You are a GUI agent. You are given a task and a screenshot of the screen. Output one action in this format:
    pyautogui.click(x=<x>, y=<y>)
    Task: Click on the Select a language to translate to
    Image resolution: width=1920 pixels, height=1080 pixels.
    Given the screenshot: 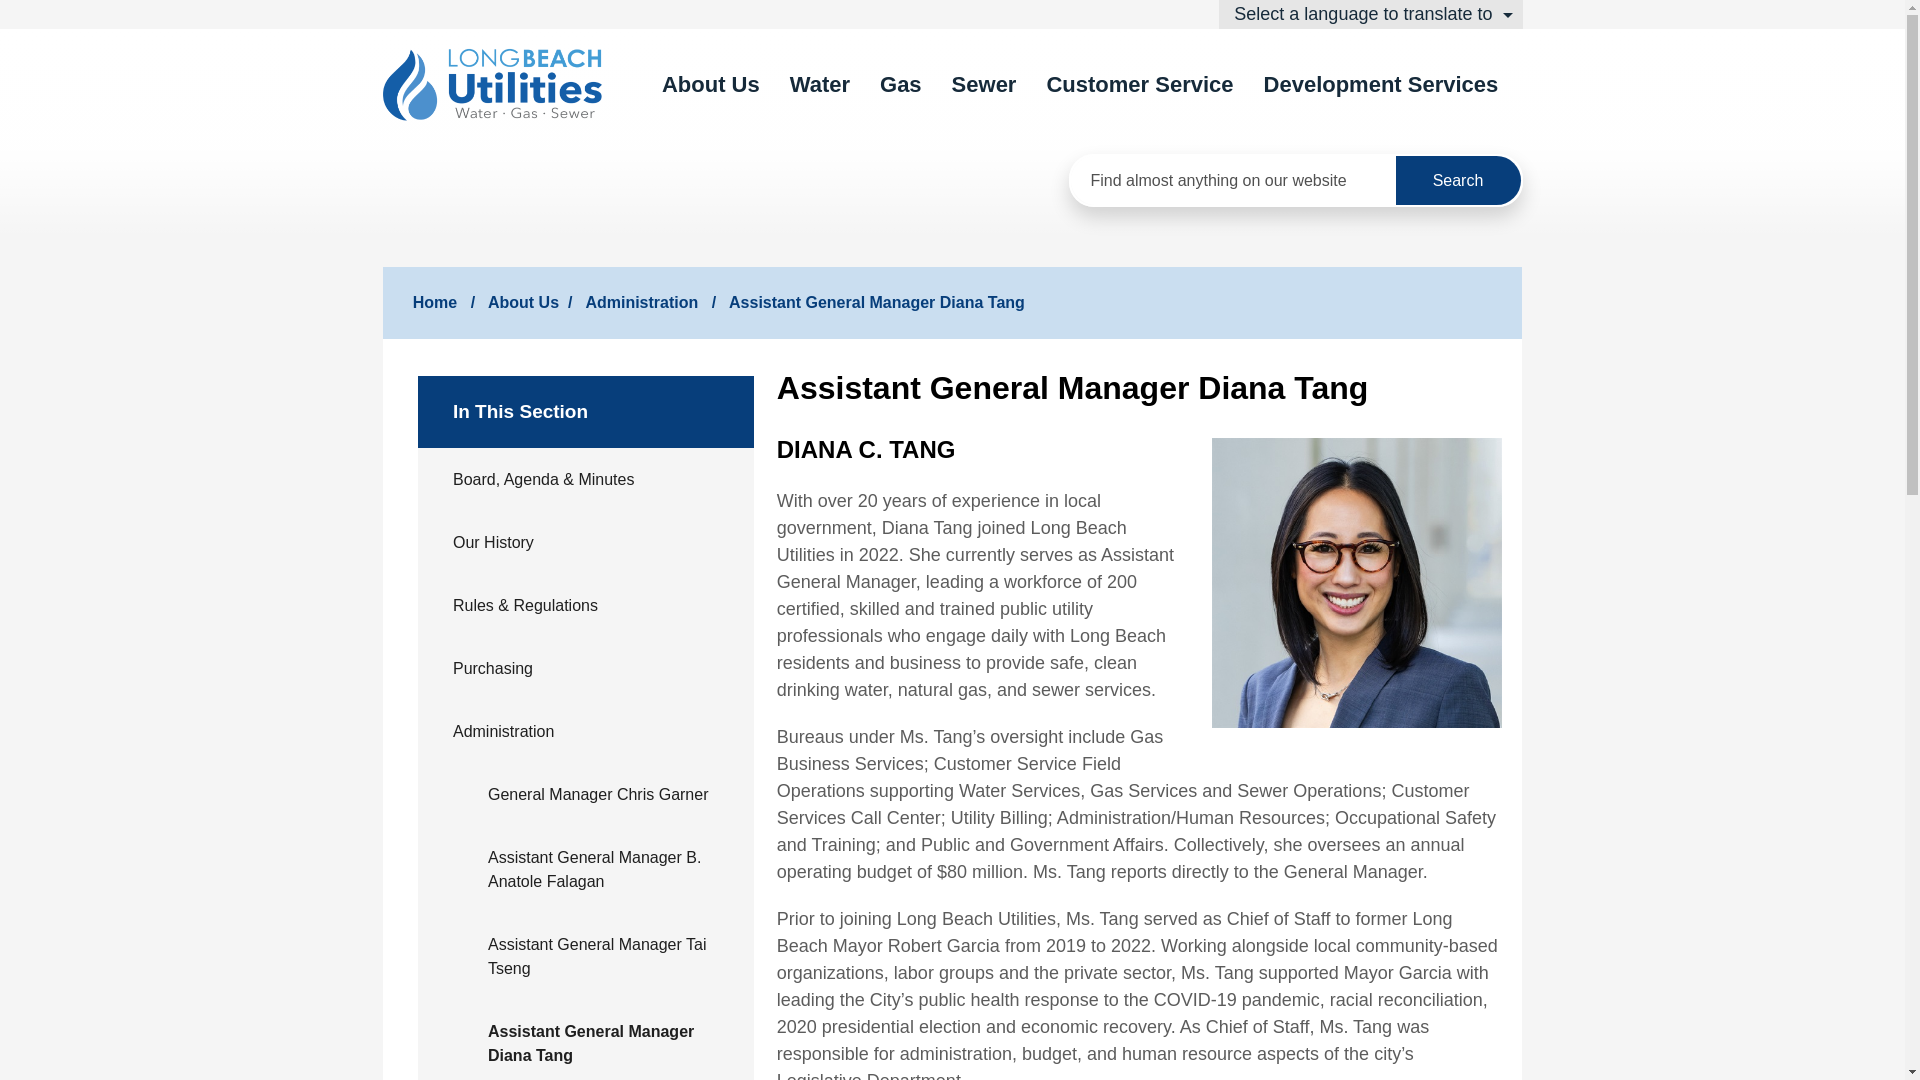 What is the action you would take?
    pyautogui.click(x=1370, y=14)
    